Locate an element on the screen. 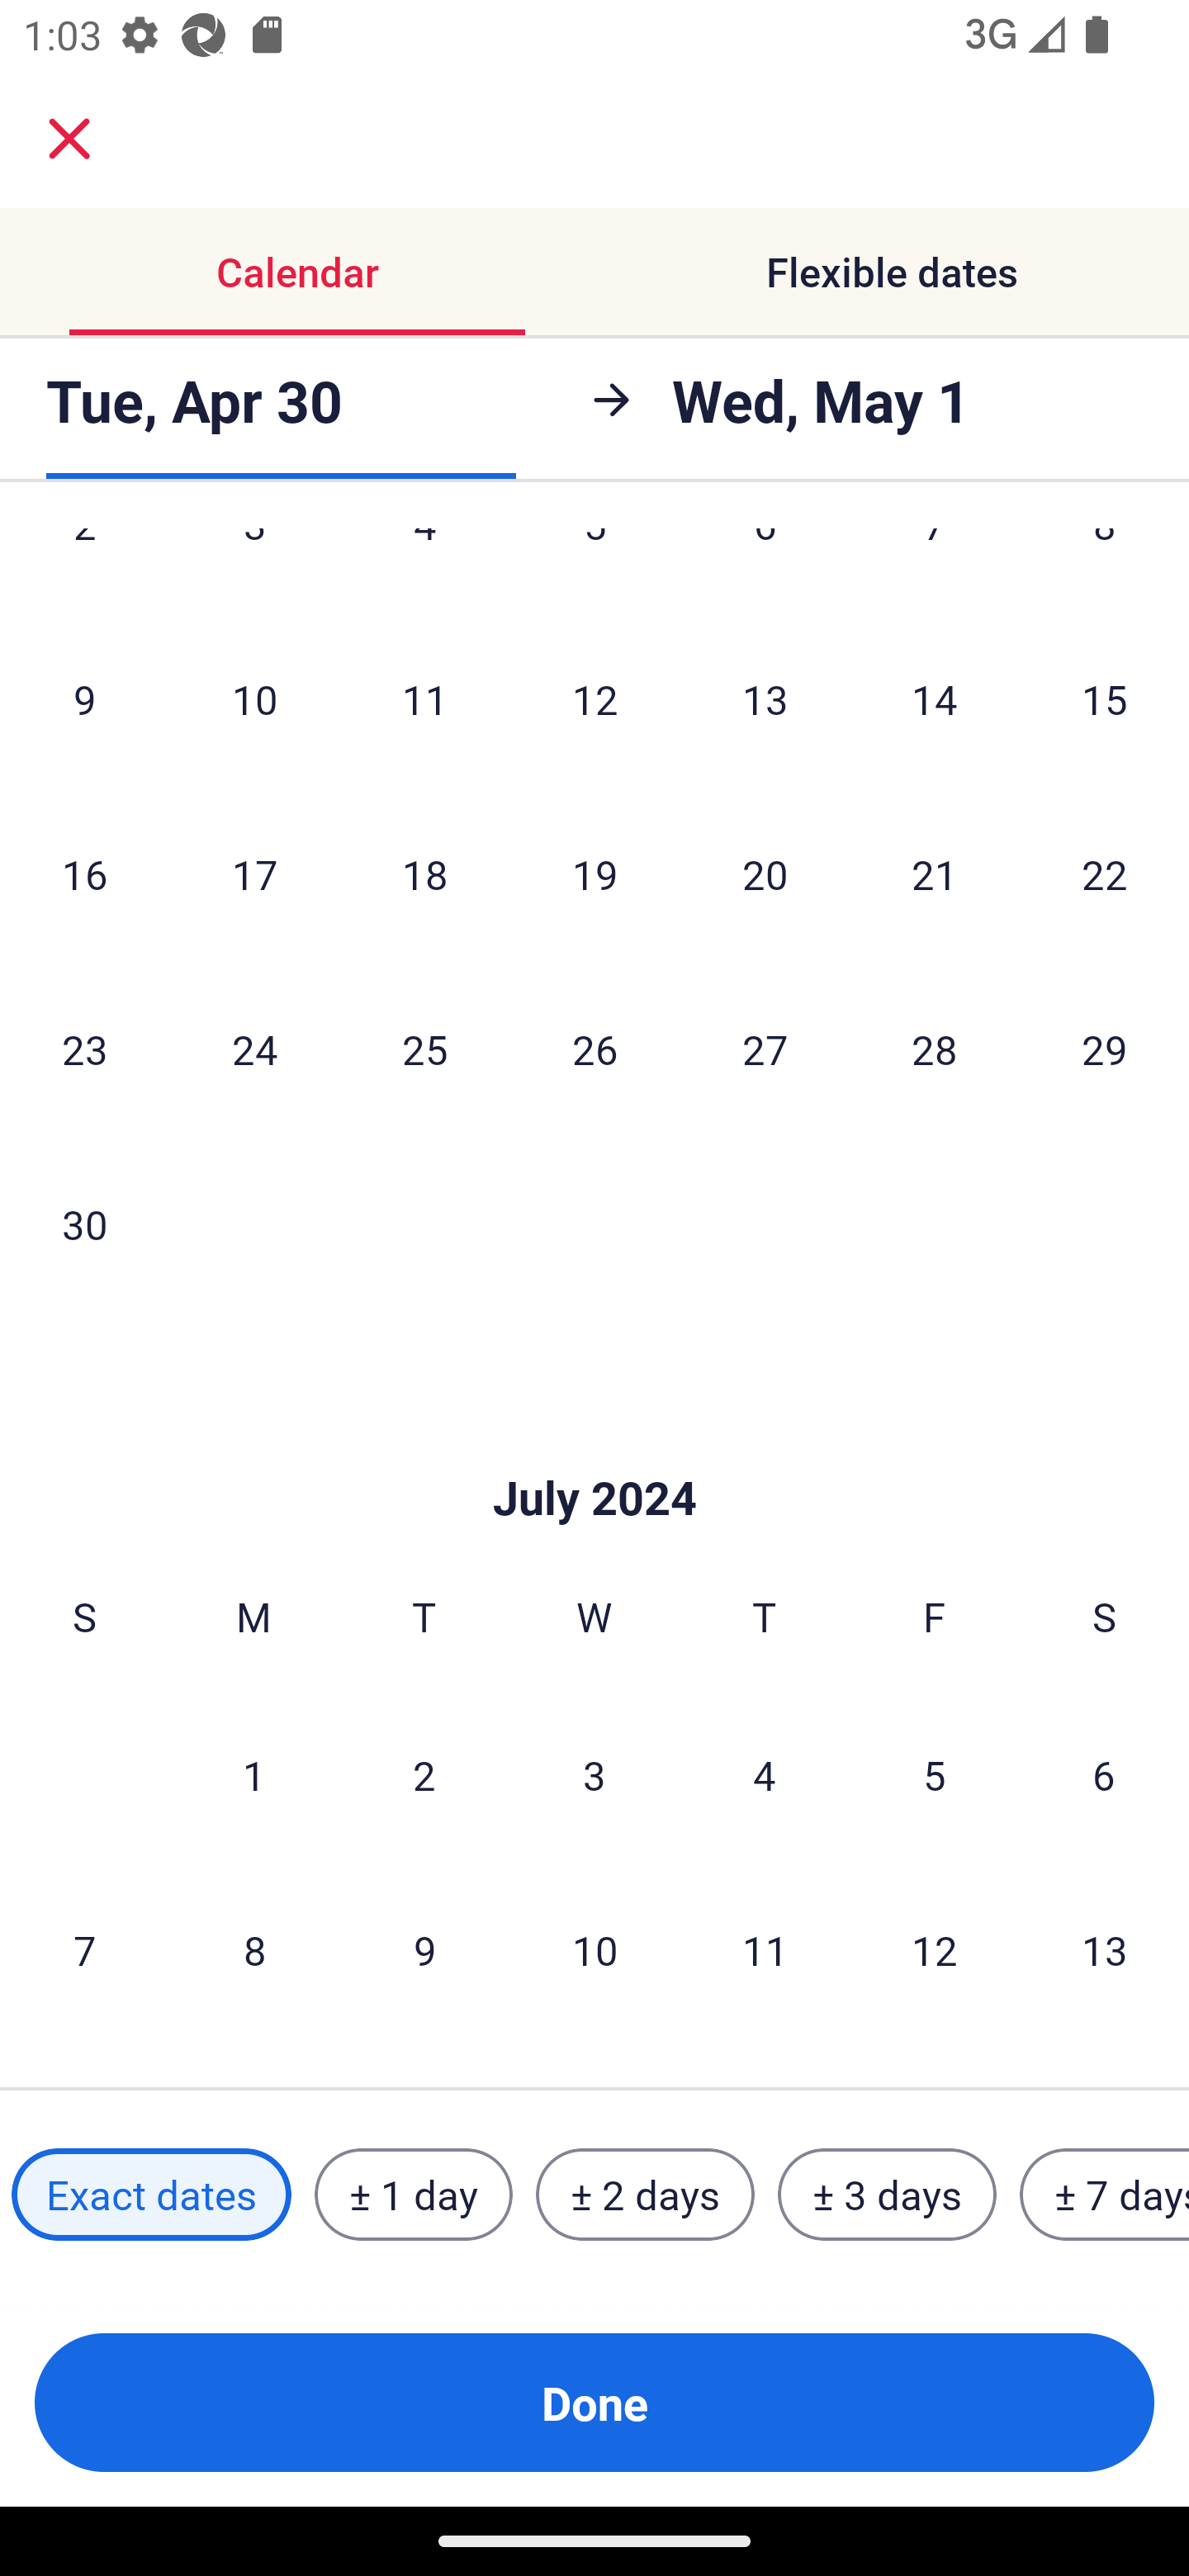 The height and width of the screenshot is (2576, 1189). 8 Monday, July 8, 2024 is located at coordinates (254, 1949).